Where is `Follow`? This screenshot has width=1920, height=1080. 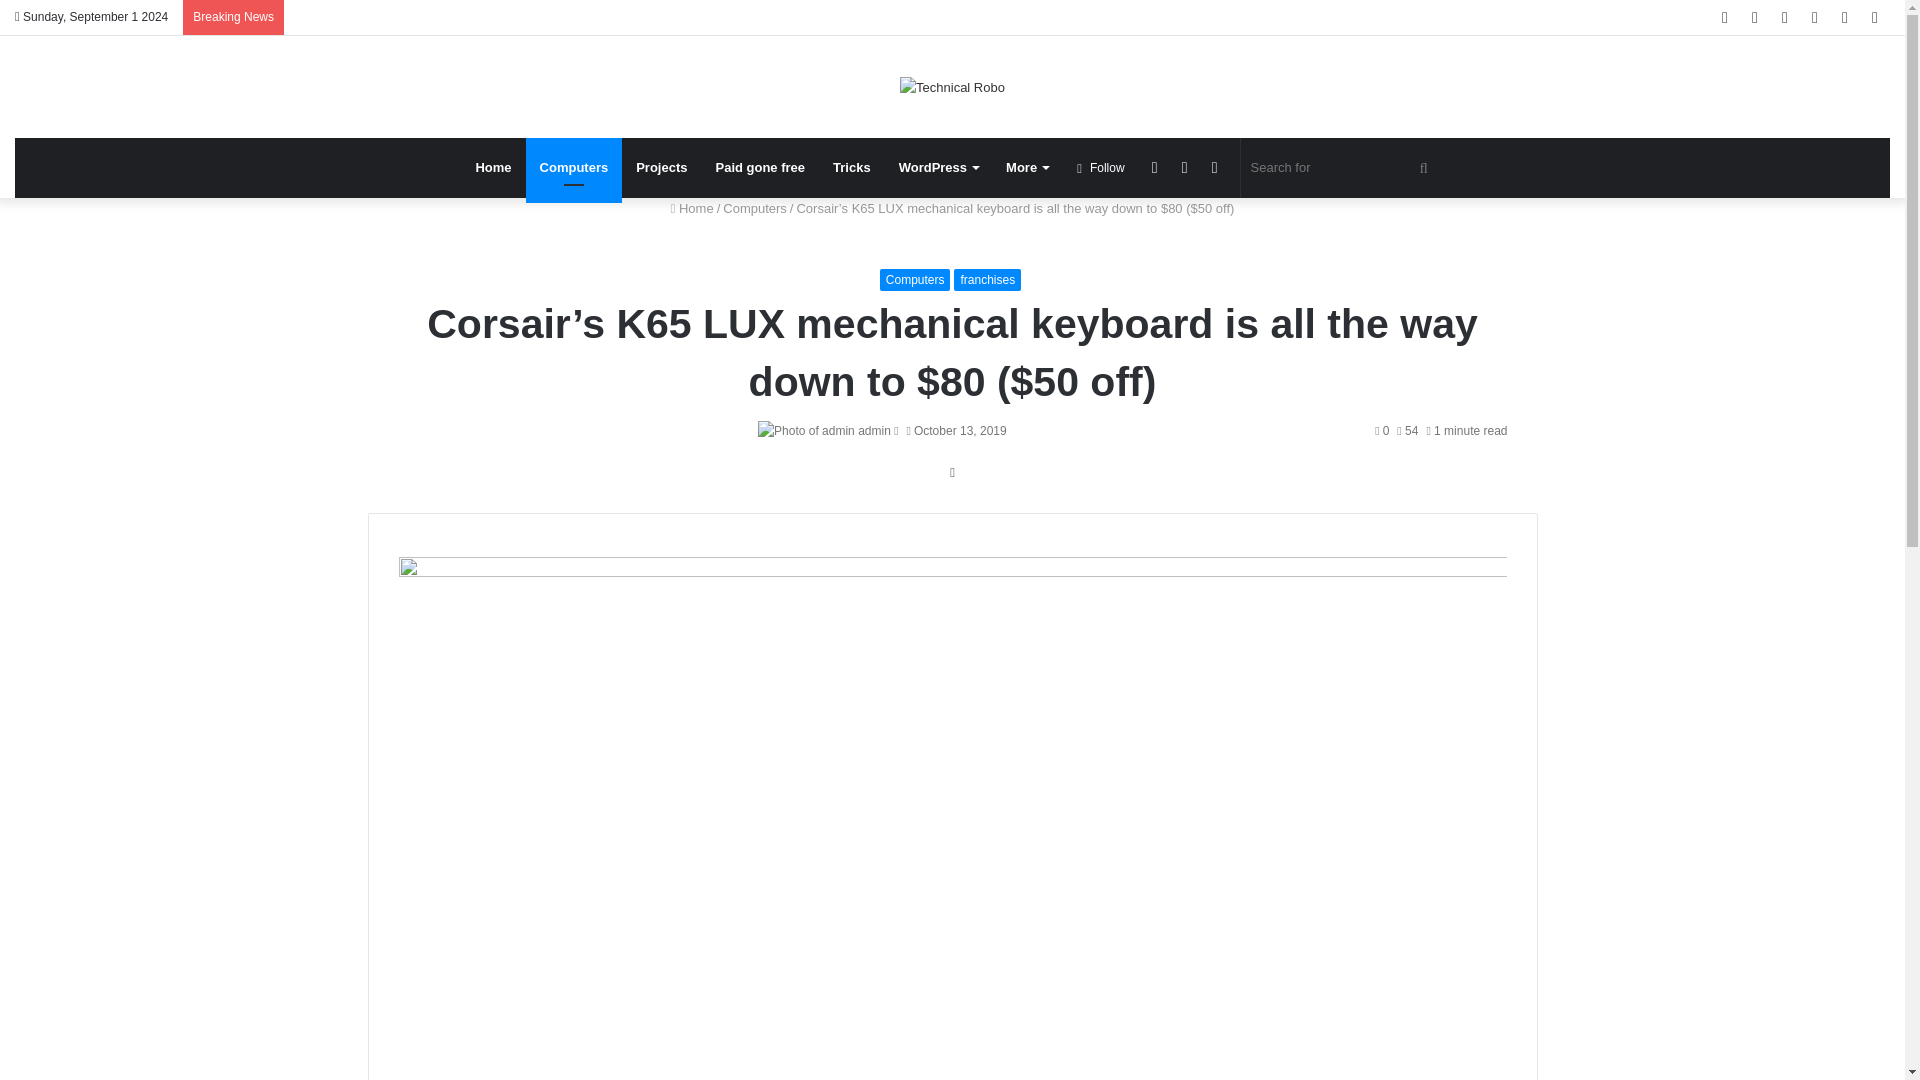 Follow is located at coordinates (1100, 168).